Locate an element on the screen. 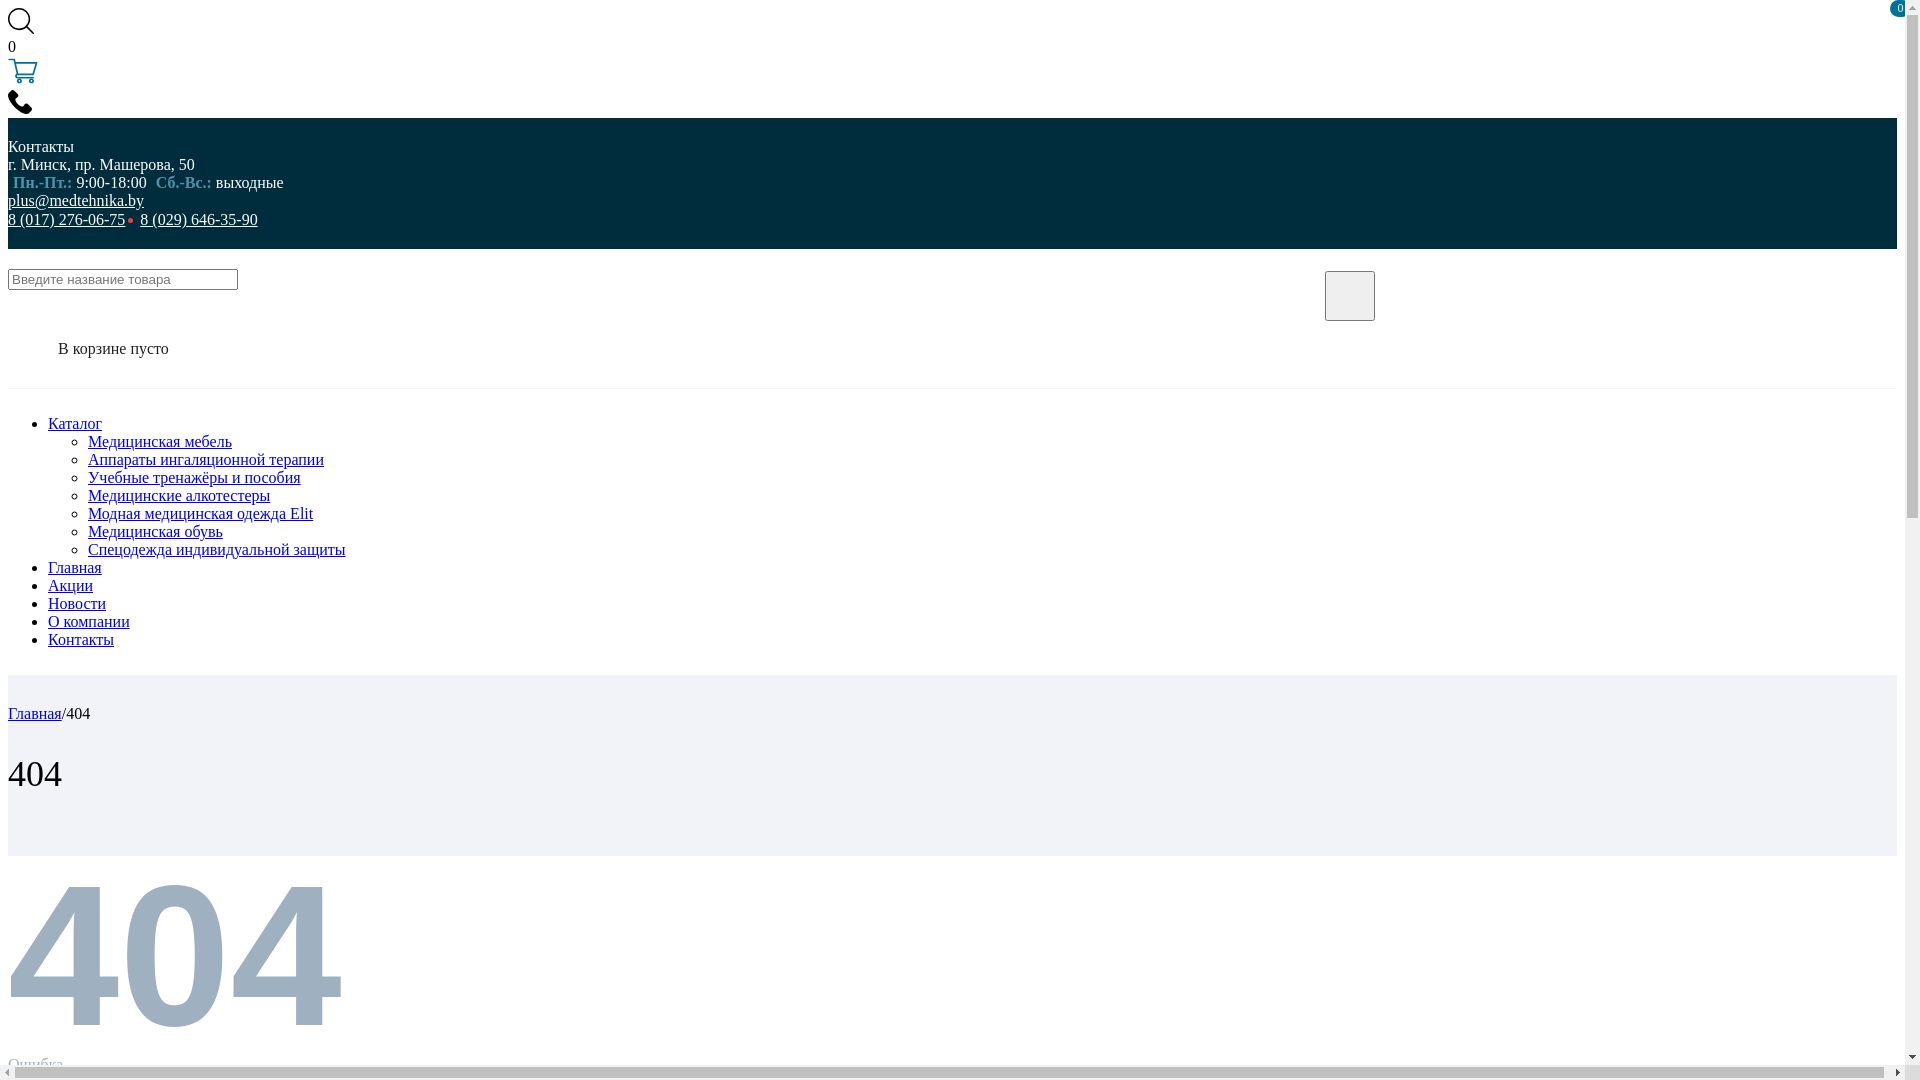 The height and width of the screenshot is (1080, 1920). plus@medtehnika.by is located at coordinates (462, 201).